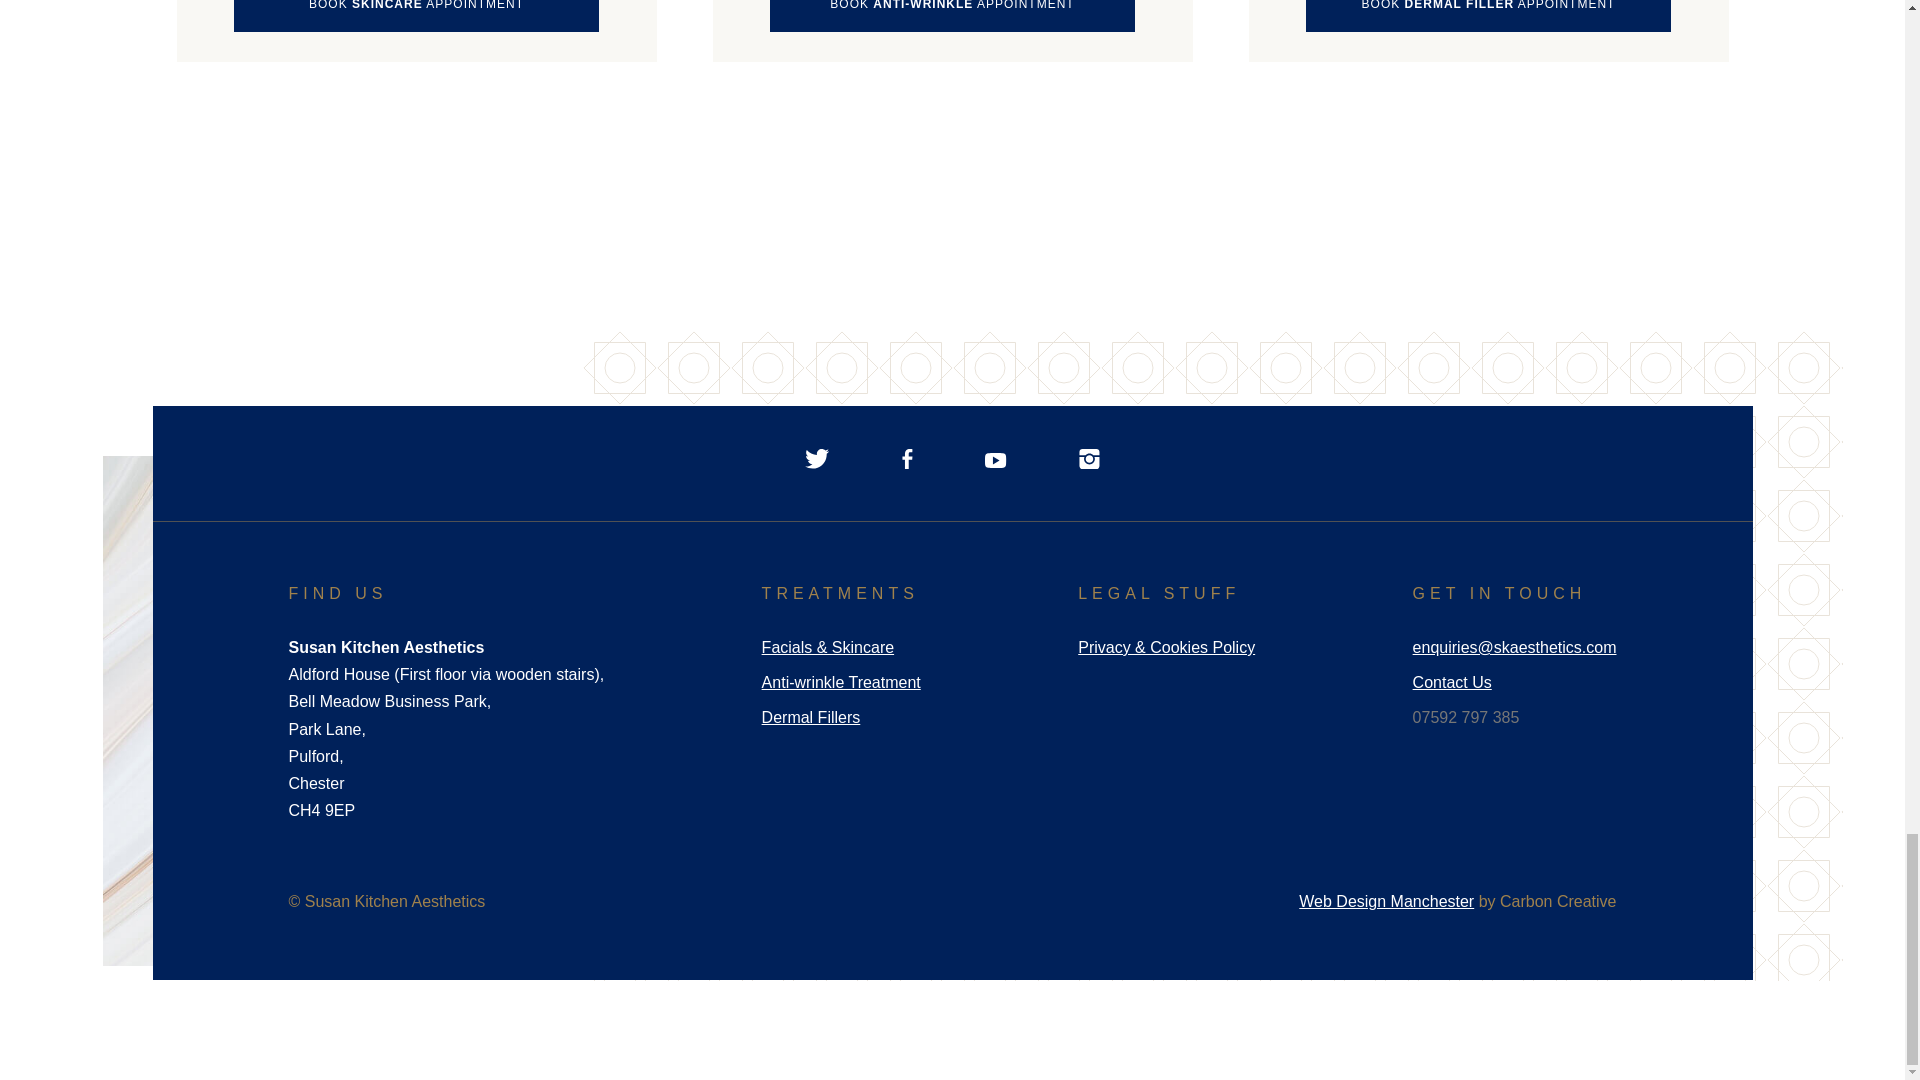  Describe the element at coordinates (811, 716) in the screenshot. I see `Dermal Fillers` at that location.